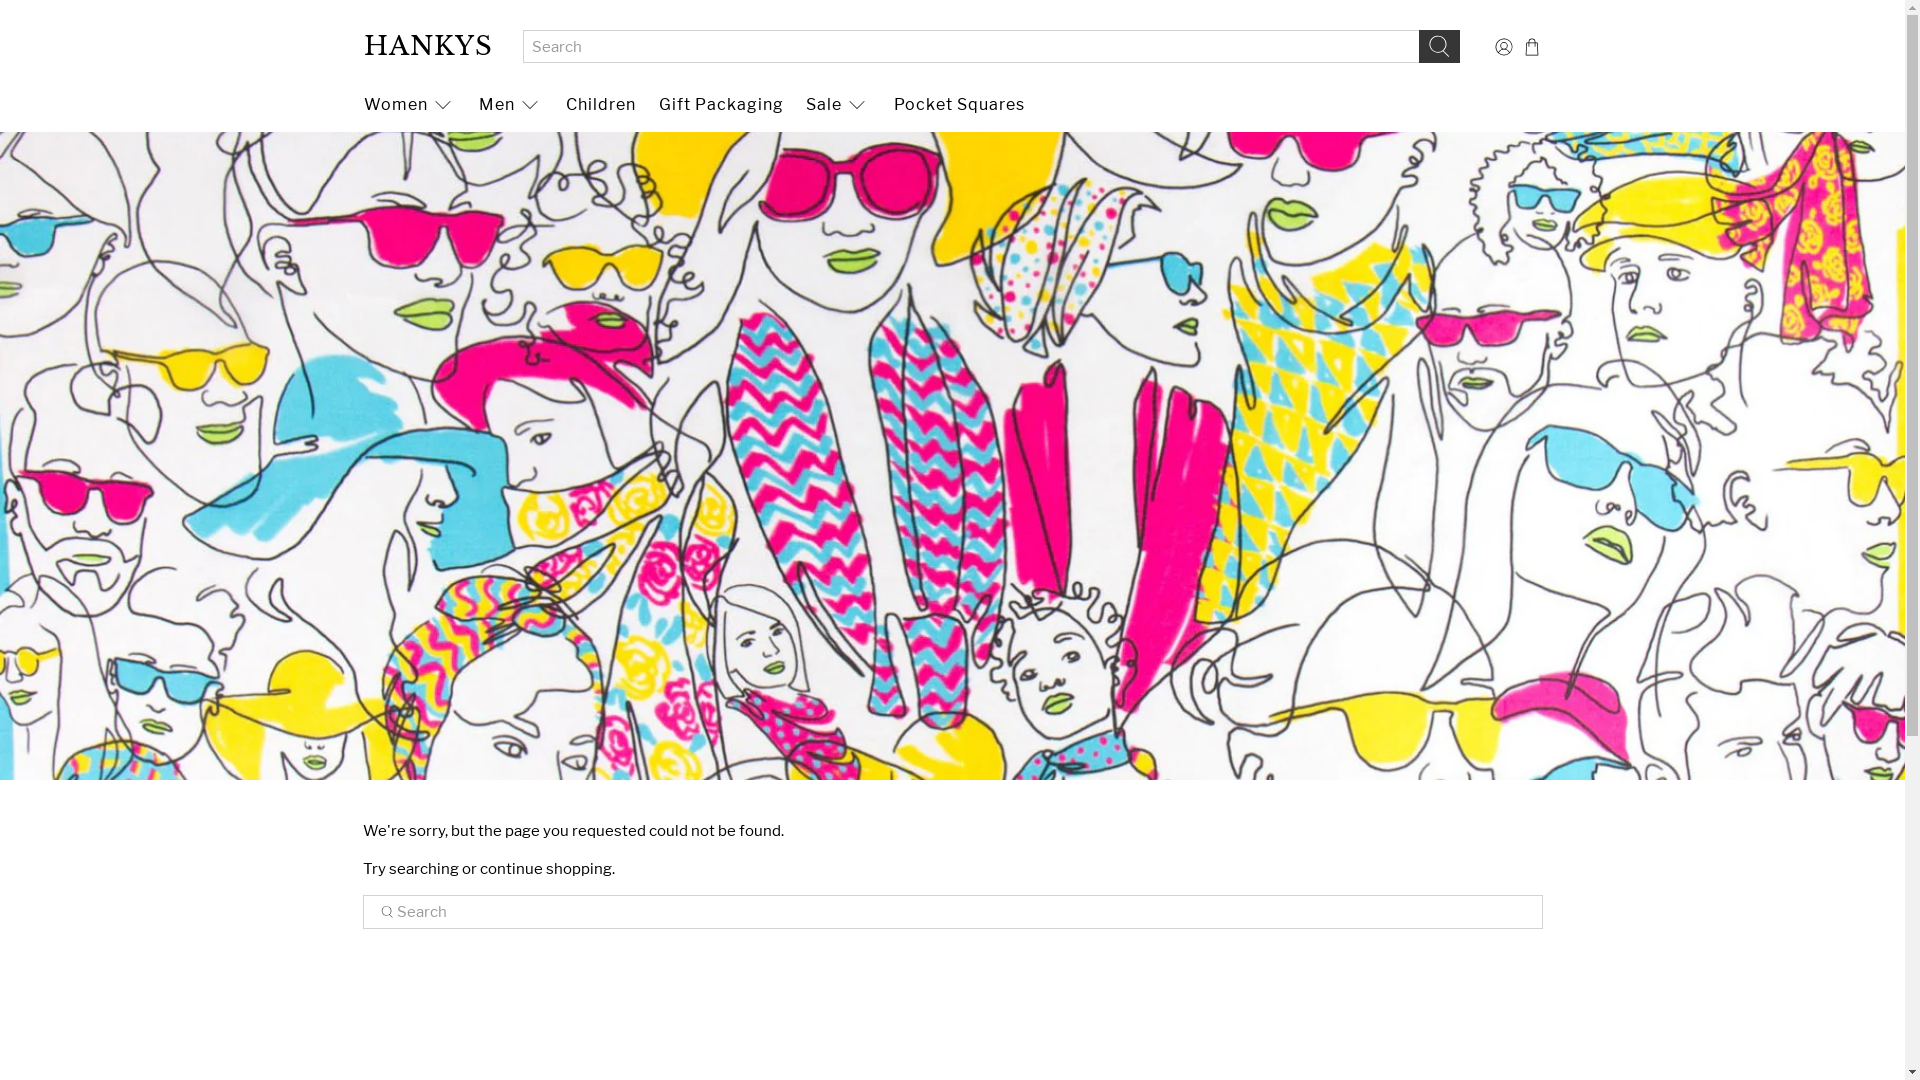 This screenshot has height=1080, width=1920. Describe the element at coordinates (838, 104) in the screenshot. I see `Sale` at that location.